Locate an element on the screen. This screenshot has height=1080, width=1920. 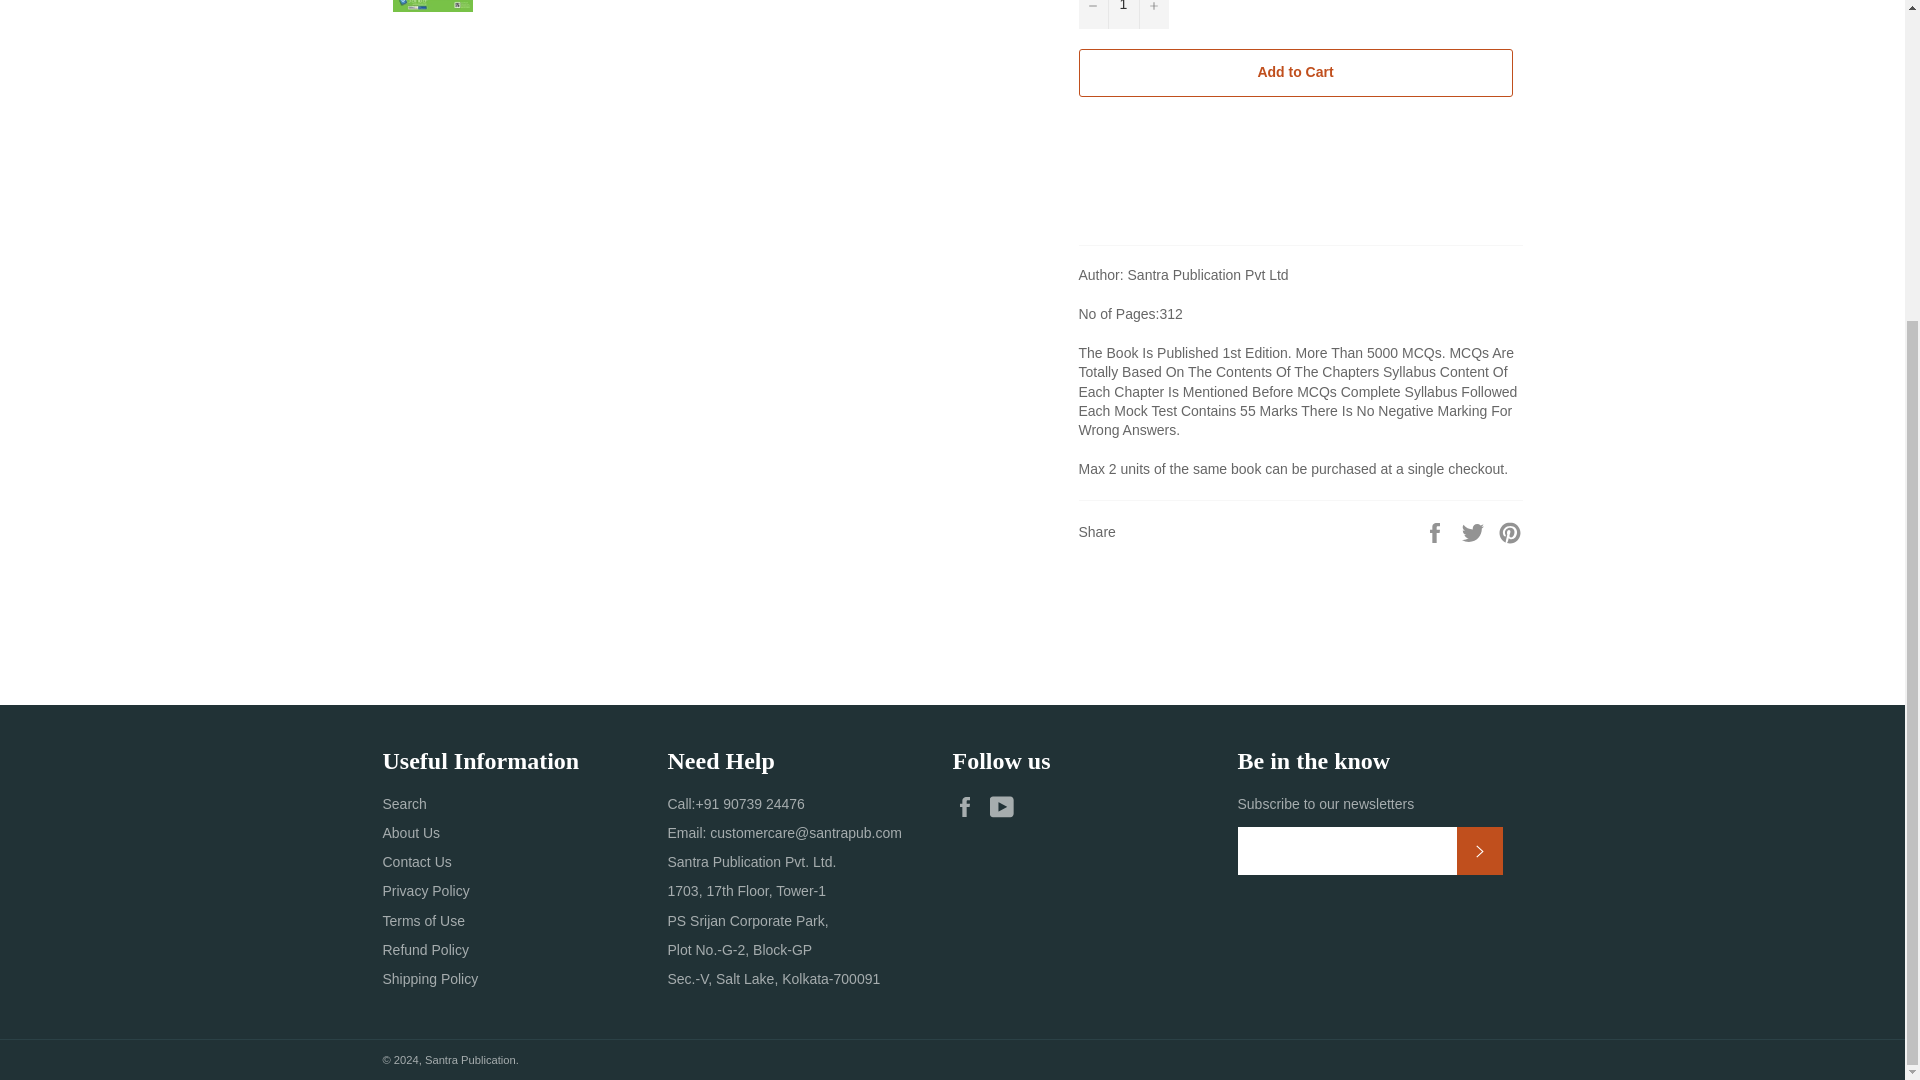
1 is located at coordinates (1122, 14).